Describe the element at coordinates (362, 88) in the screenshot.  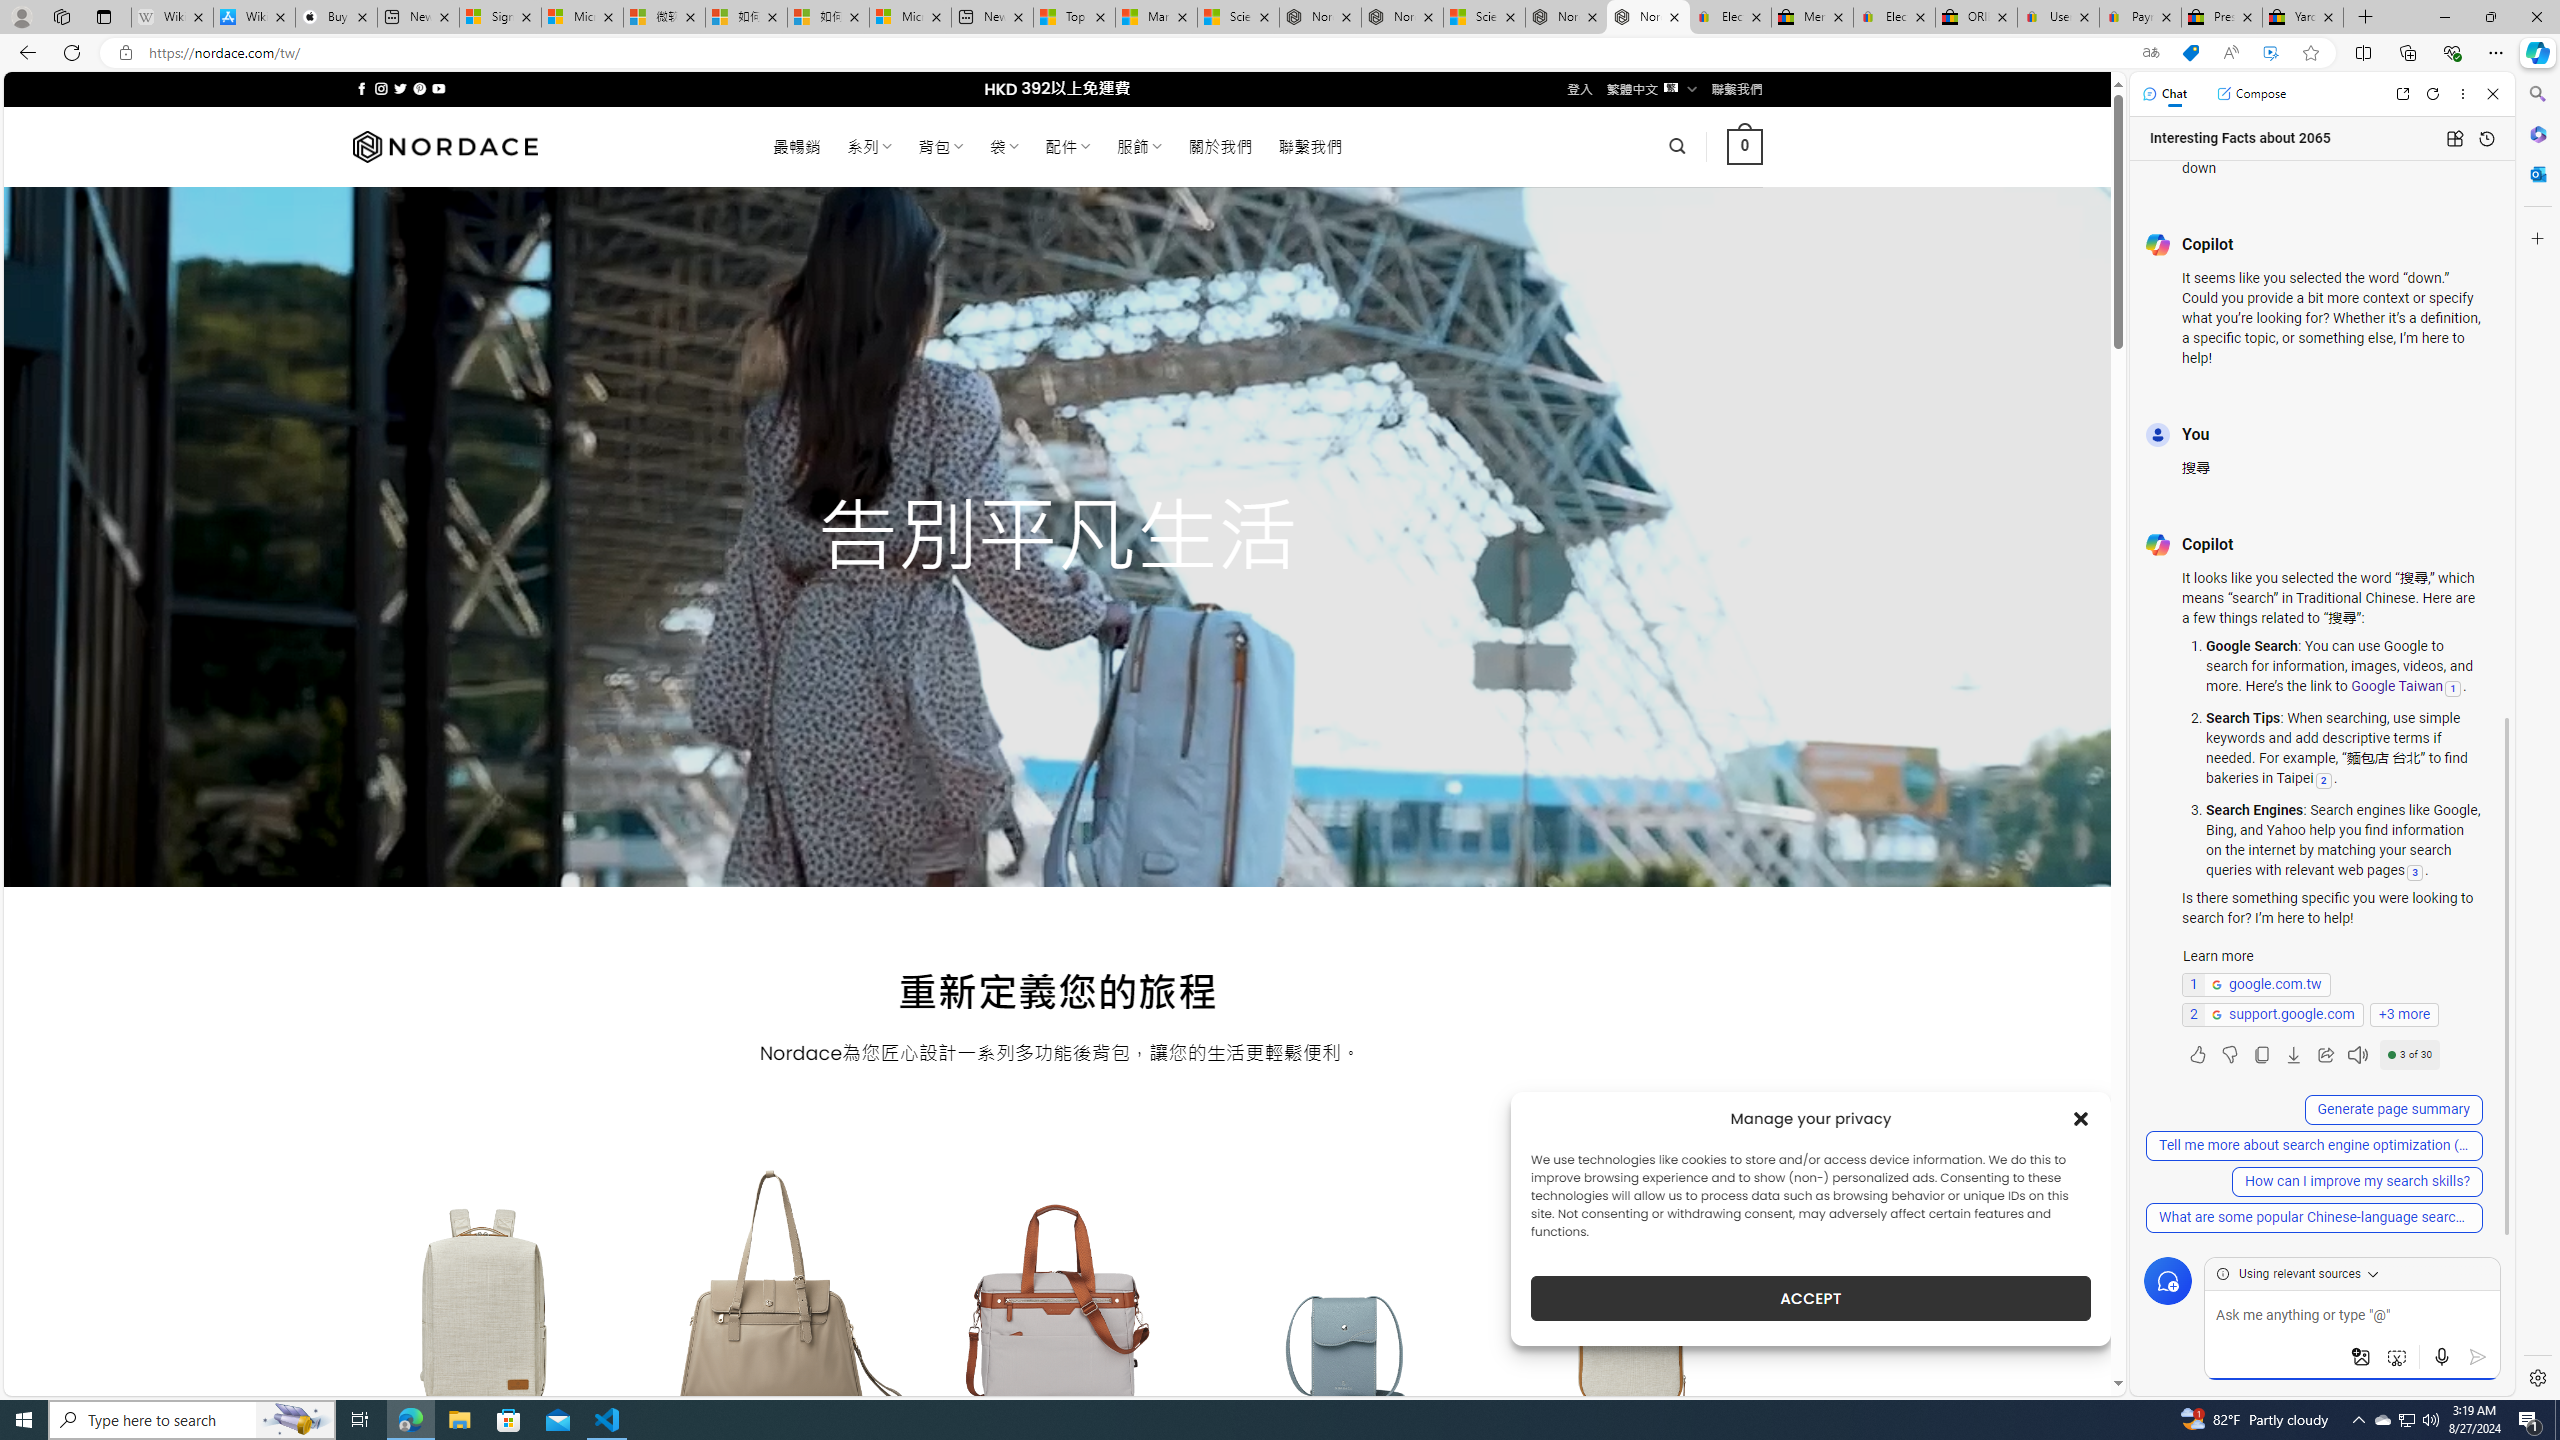
I see `Follow on Facebook` at that location.